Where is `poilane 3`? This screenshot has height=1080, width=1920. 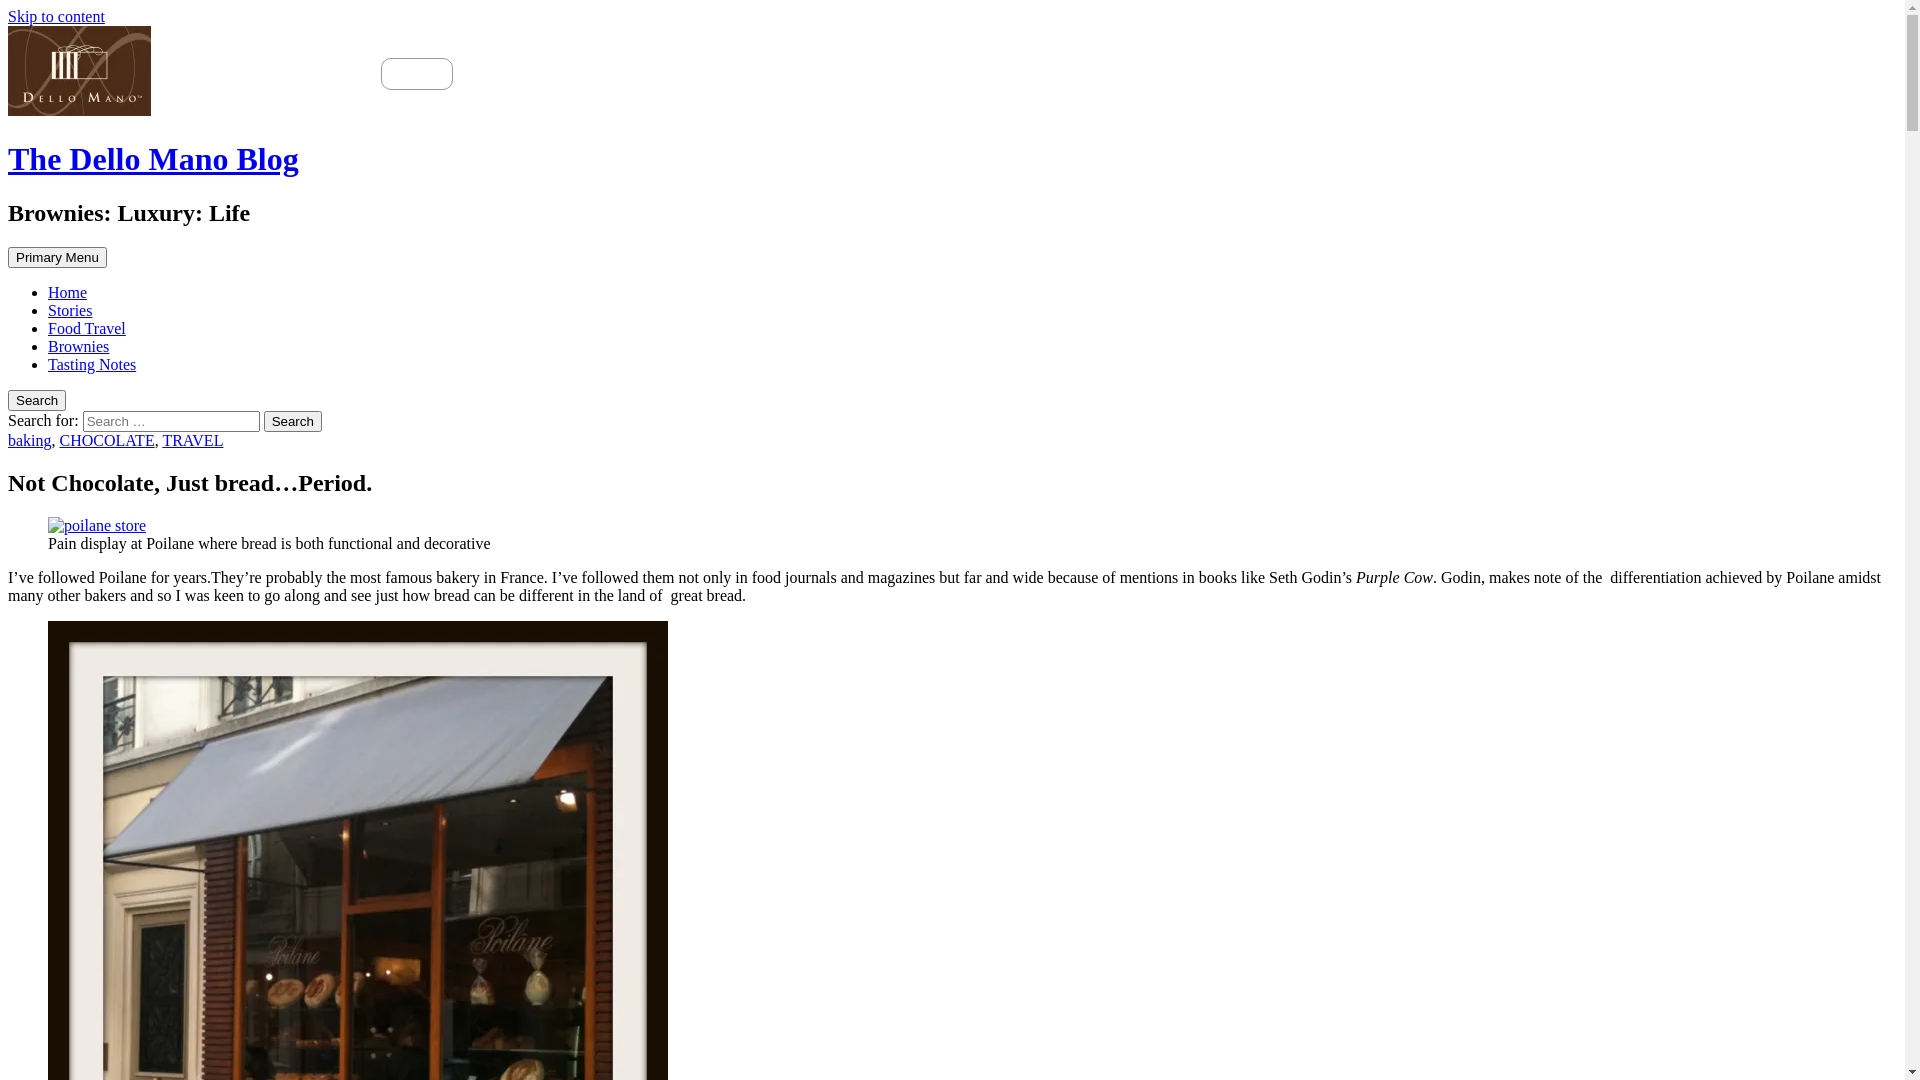
poilane 3 is located at coordinates (97, 526).